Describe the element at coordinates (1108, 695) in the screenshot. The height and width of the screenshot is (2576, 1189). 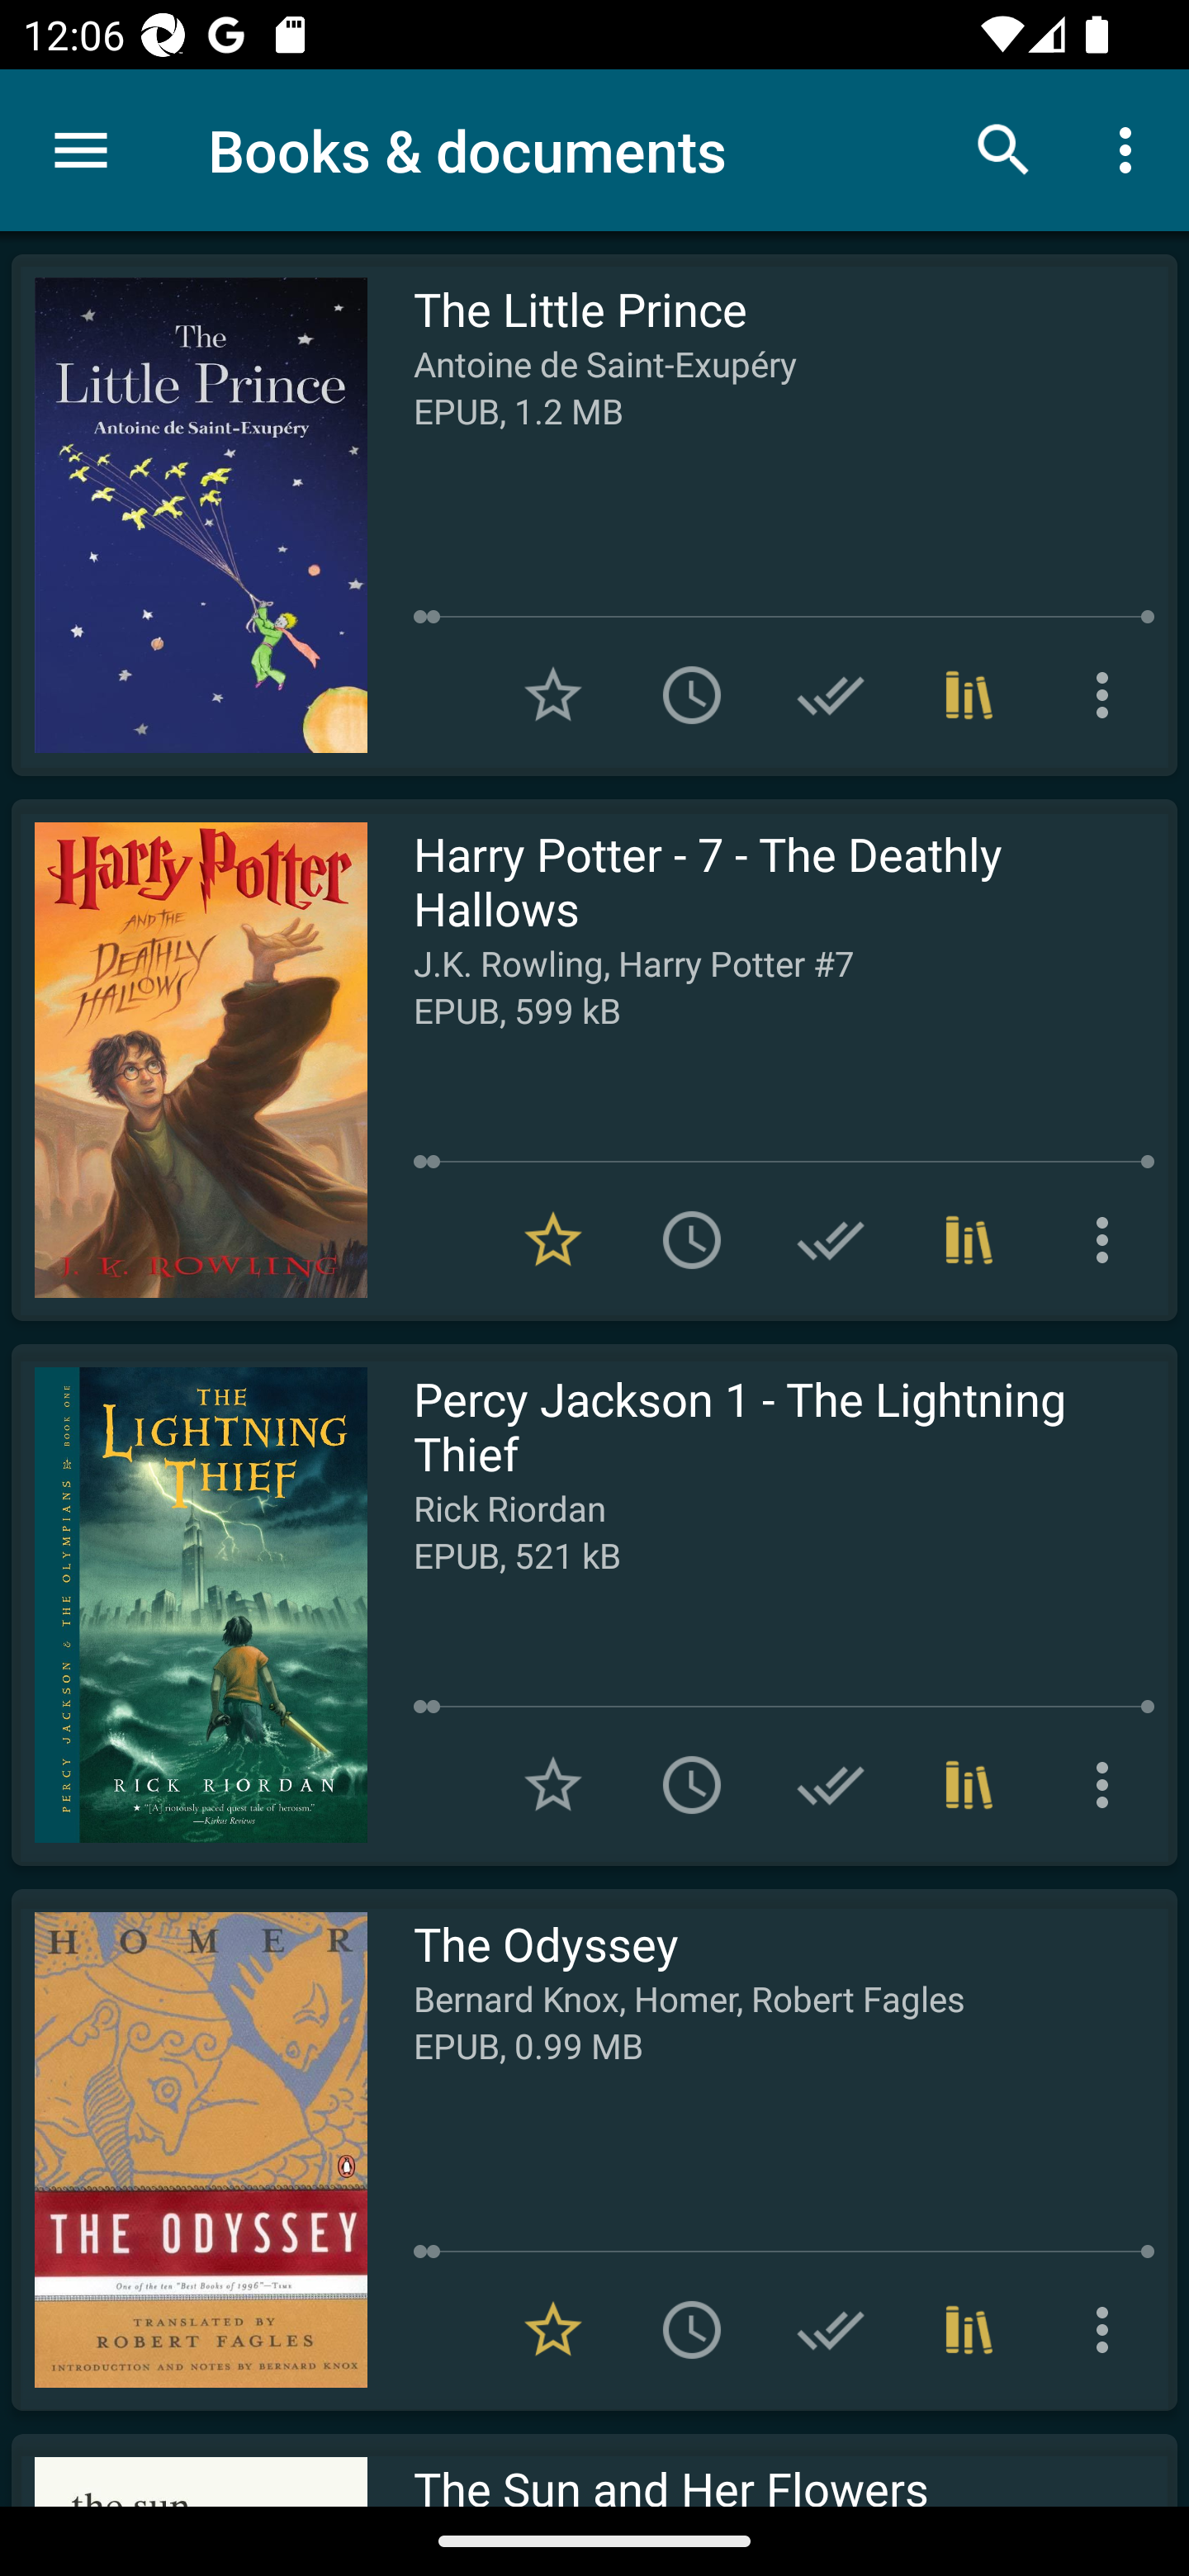
I see `More options` at that location.